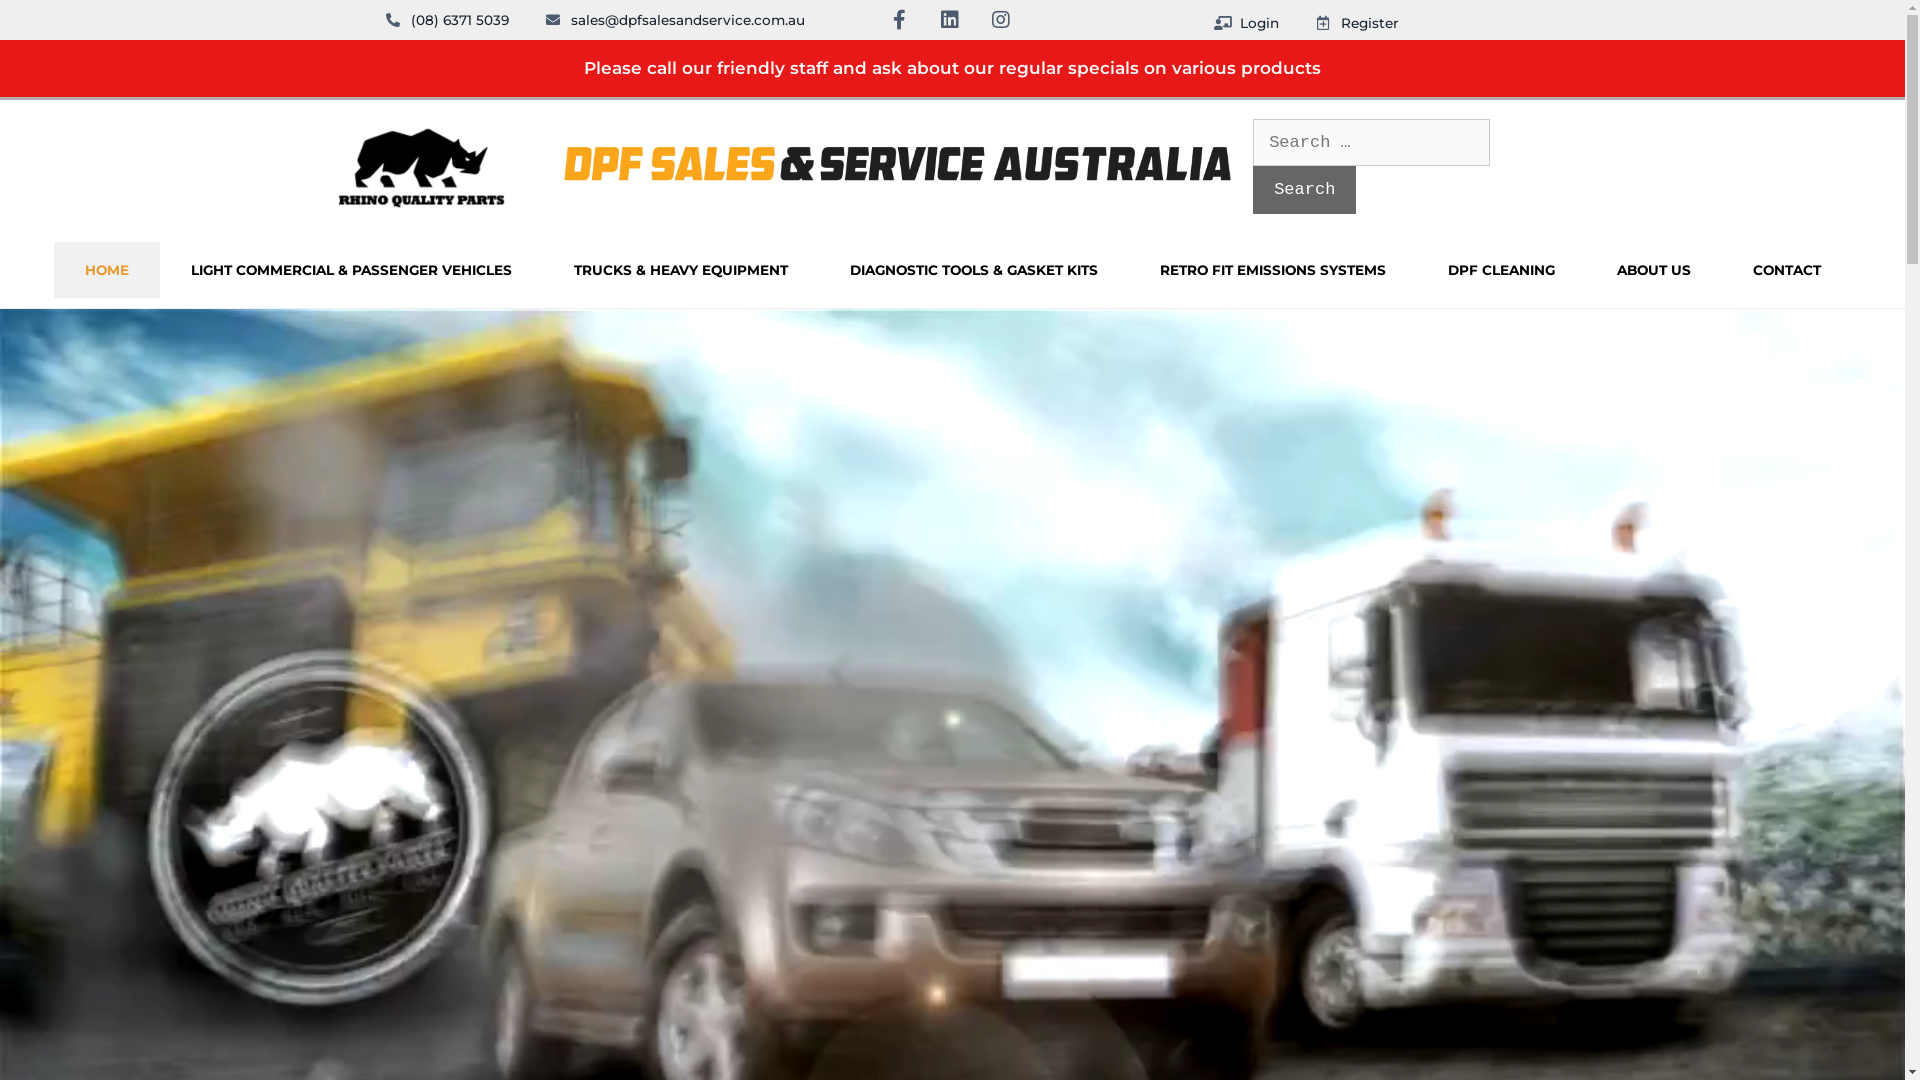 This screenshot has height=1080, width=1920. I want to click on CONTACT, so click(1787, 270).